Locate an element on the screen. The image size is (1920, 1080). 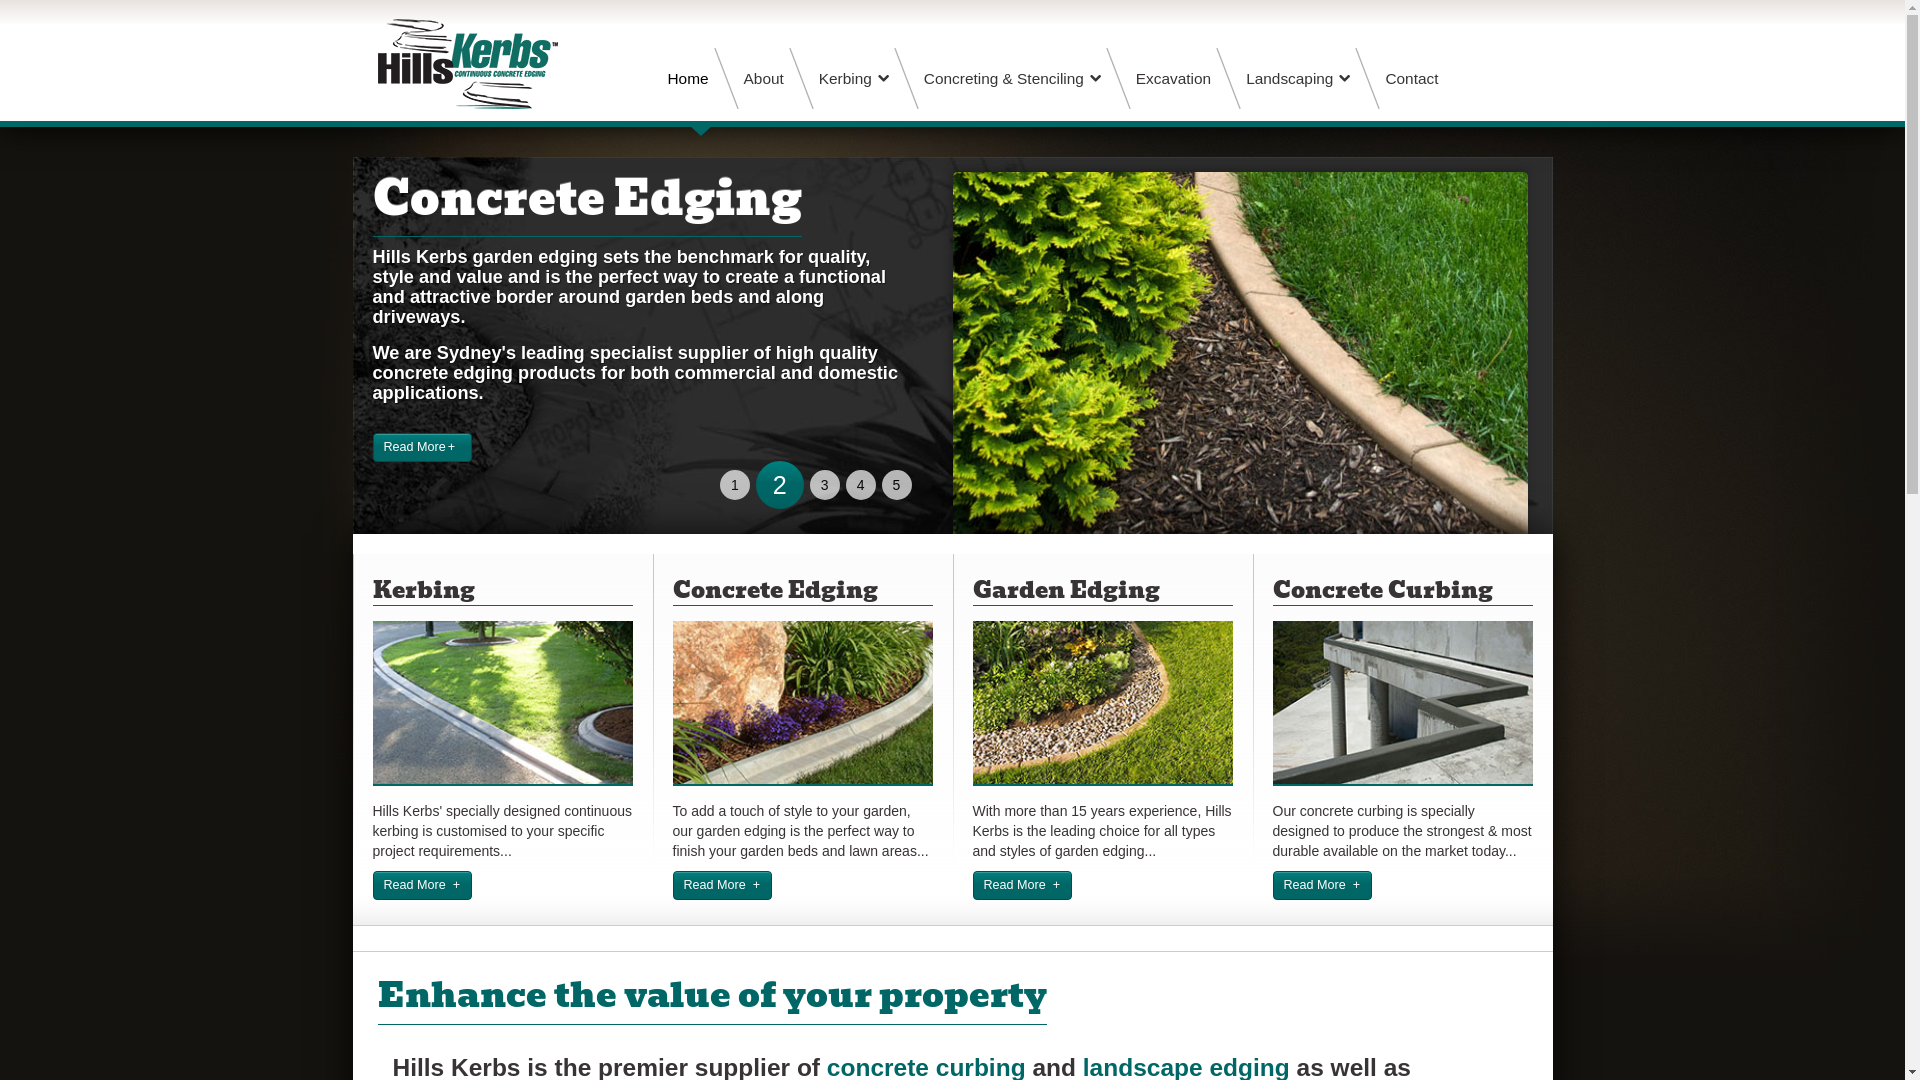
Home is located at coordinates (692, 78).